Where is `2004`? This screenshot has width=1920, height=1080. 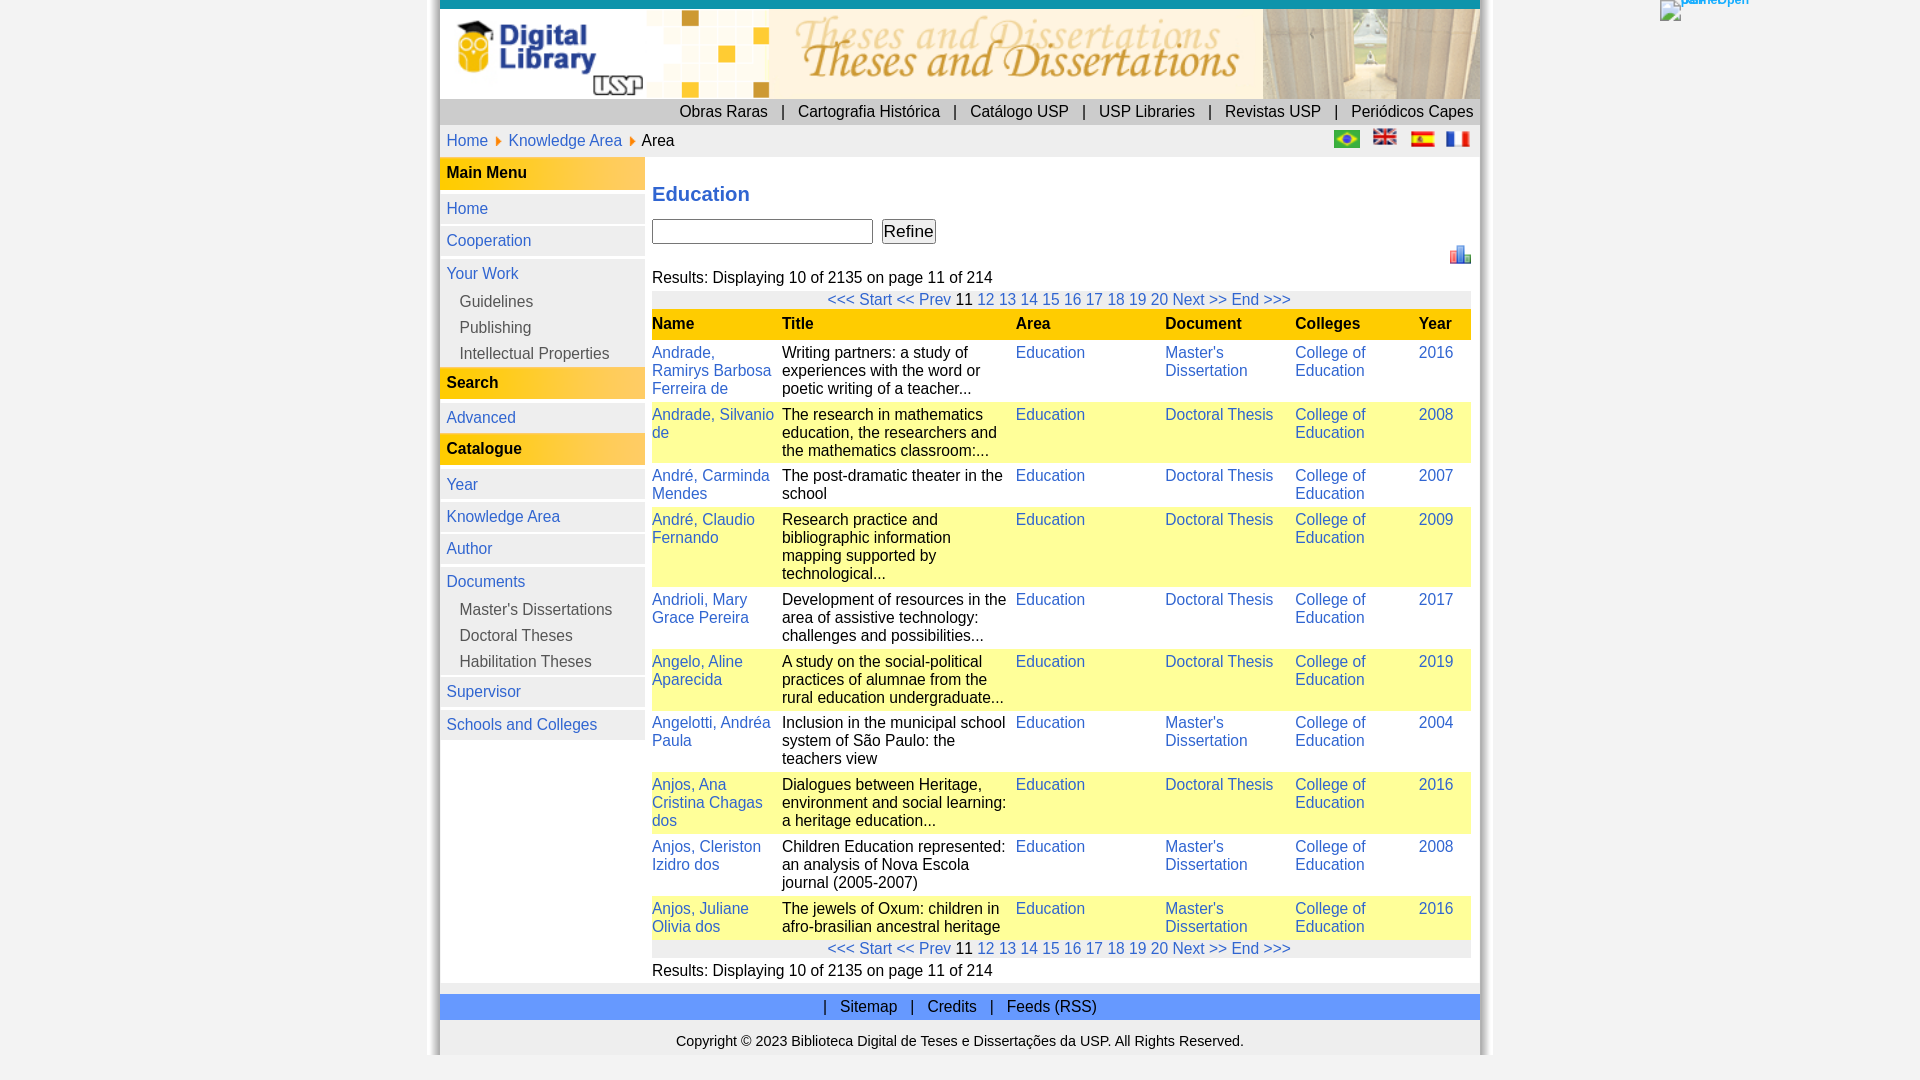
2004 is located at coordinates (1104, 556).